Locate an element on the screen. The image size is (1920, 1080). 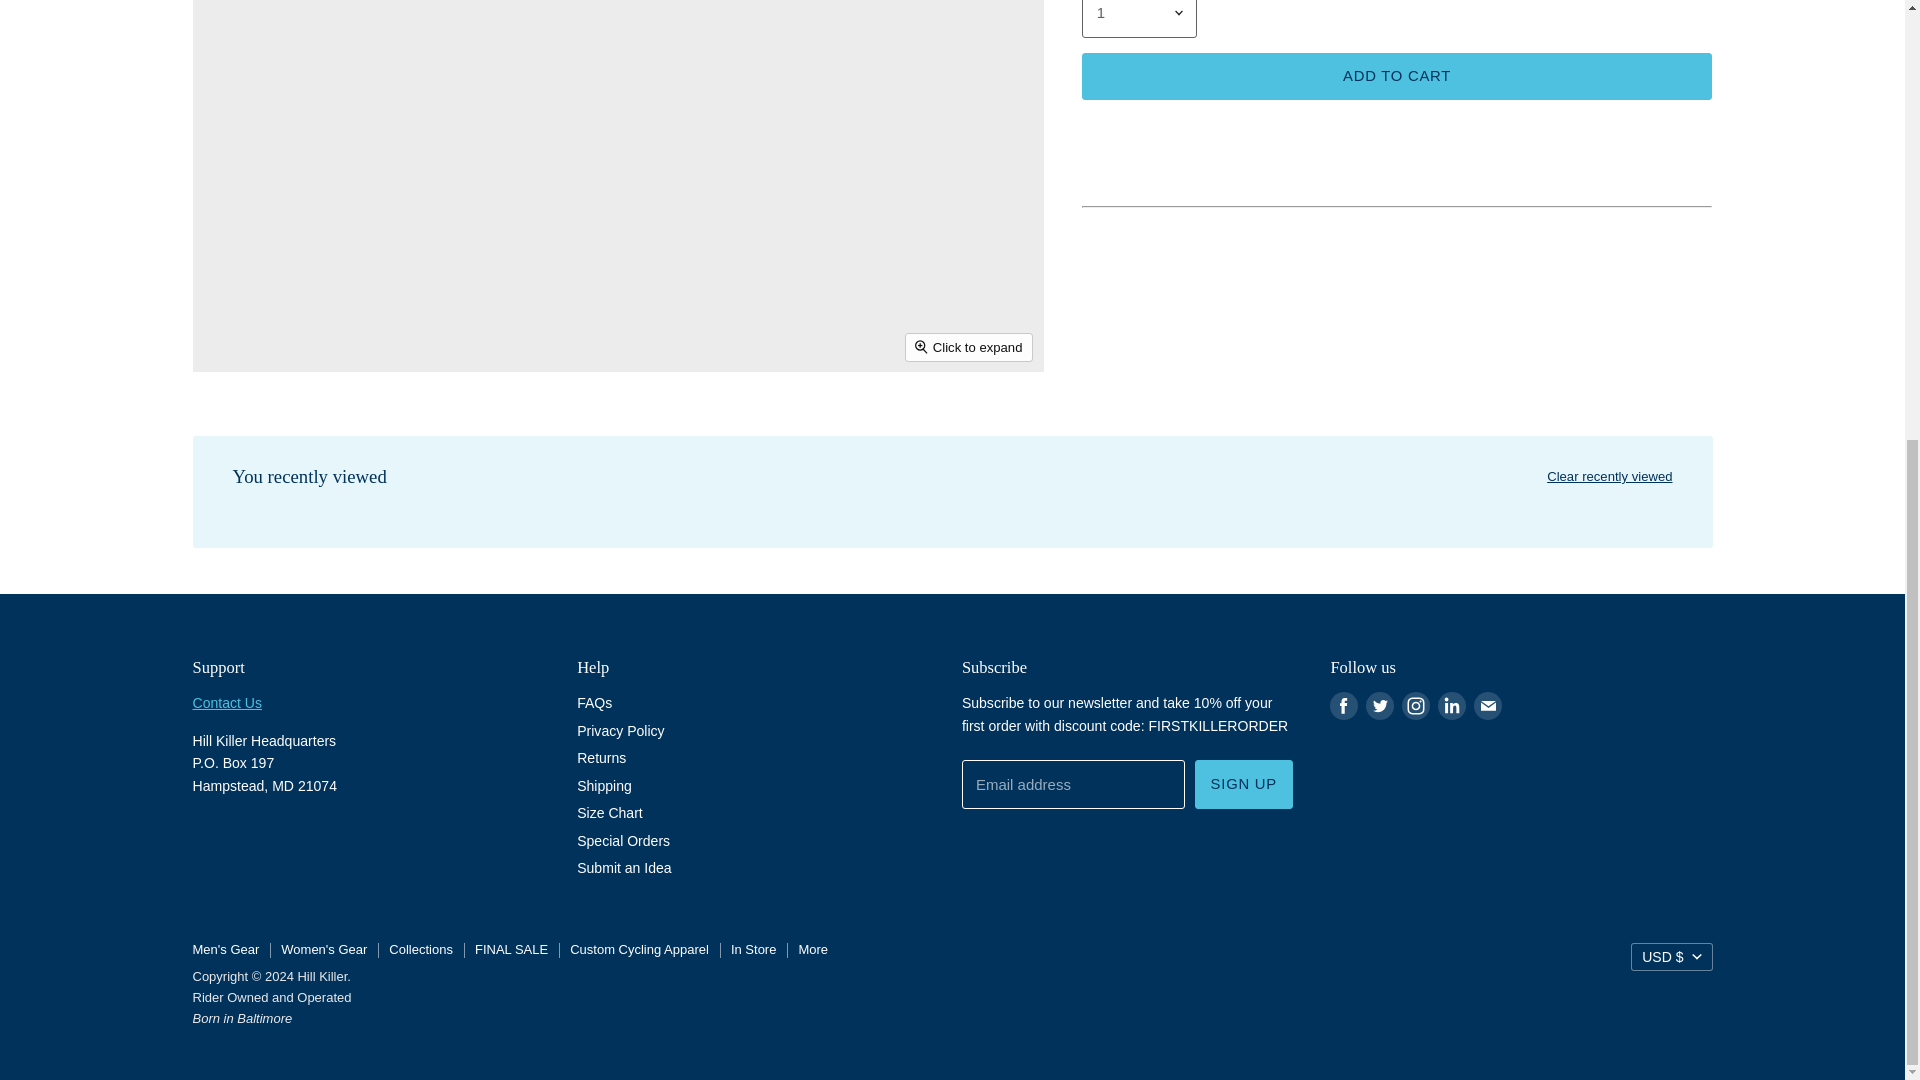
LinkedIn is located at coordinates (1452, 705).